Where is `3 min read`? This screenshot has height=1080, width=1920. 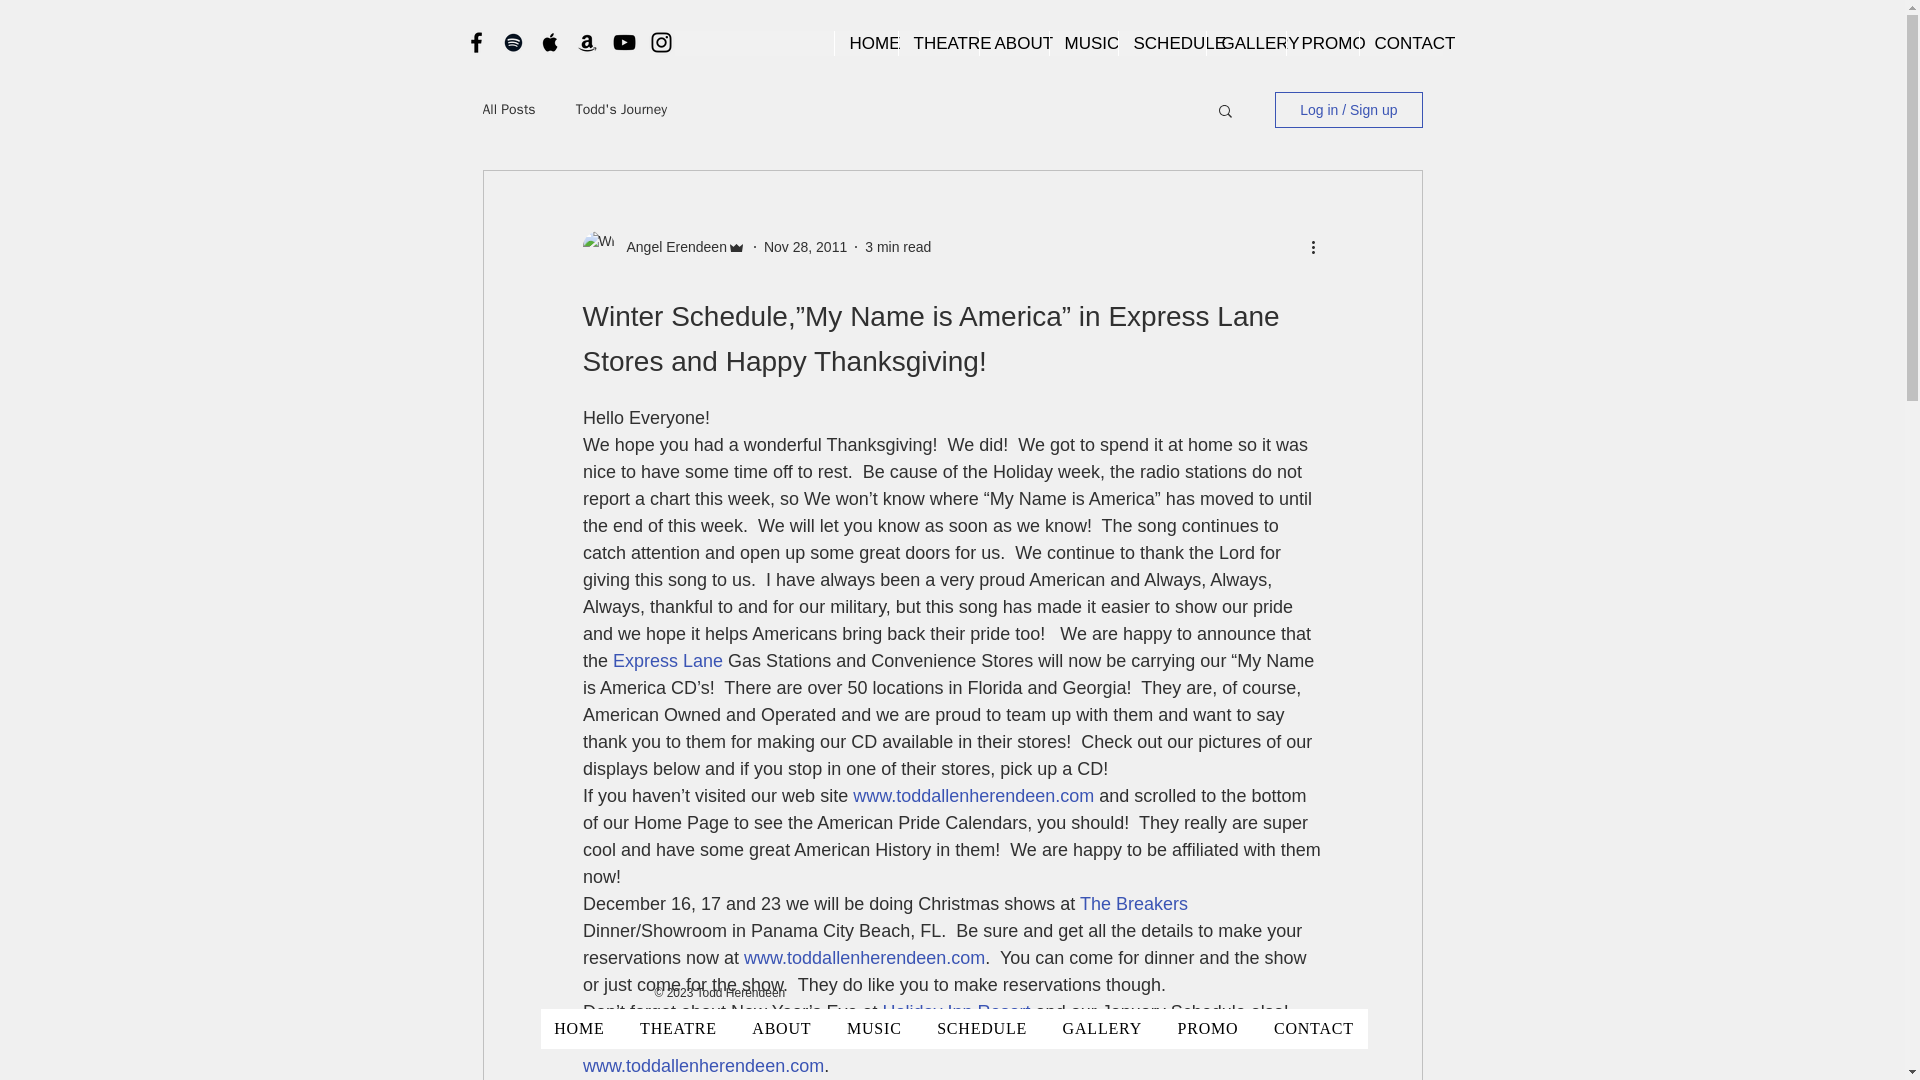 3 min read is located at coordinates (898, 245).